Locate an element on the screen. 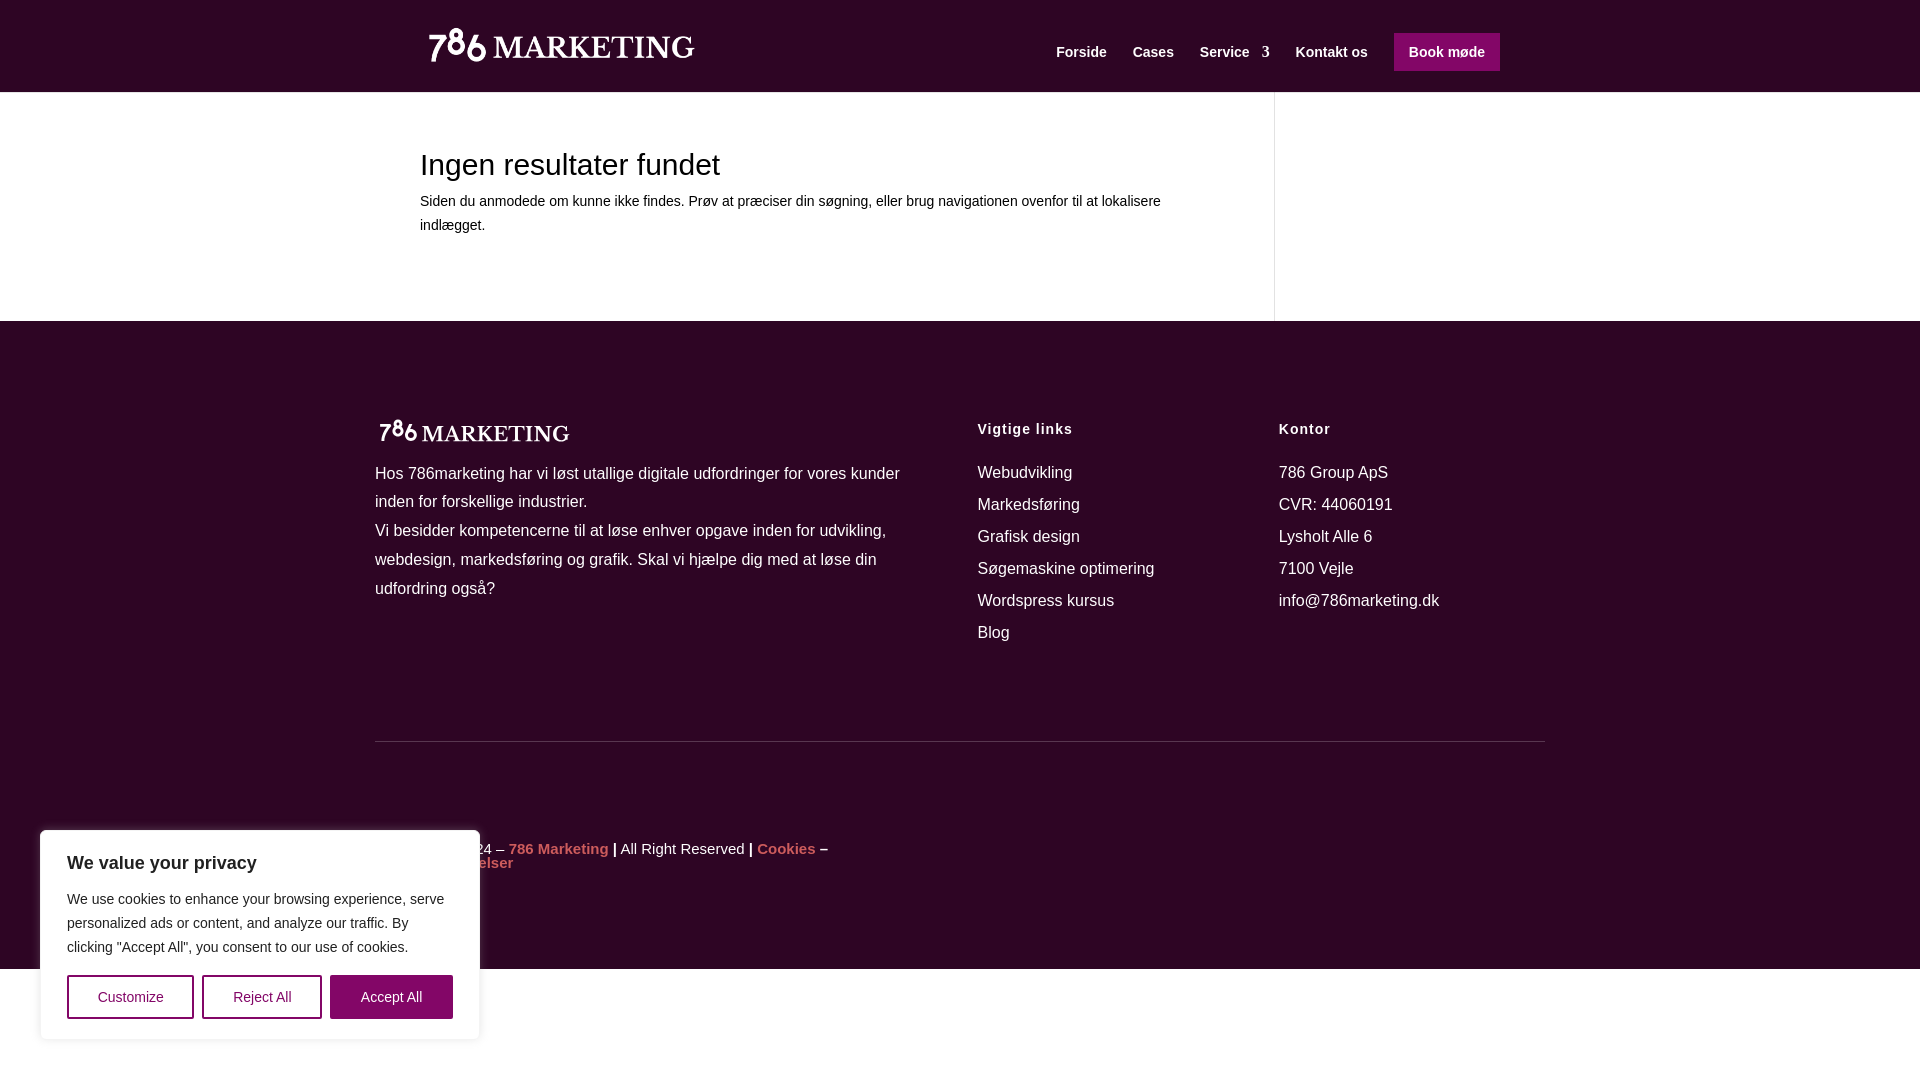 This screenshot has height=1080, width=1920. Forside is located at coordinates (1082, 68).